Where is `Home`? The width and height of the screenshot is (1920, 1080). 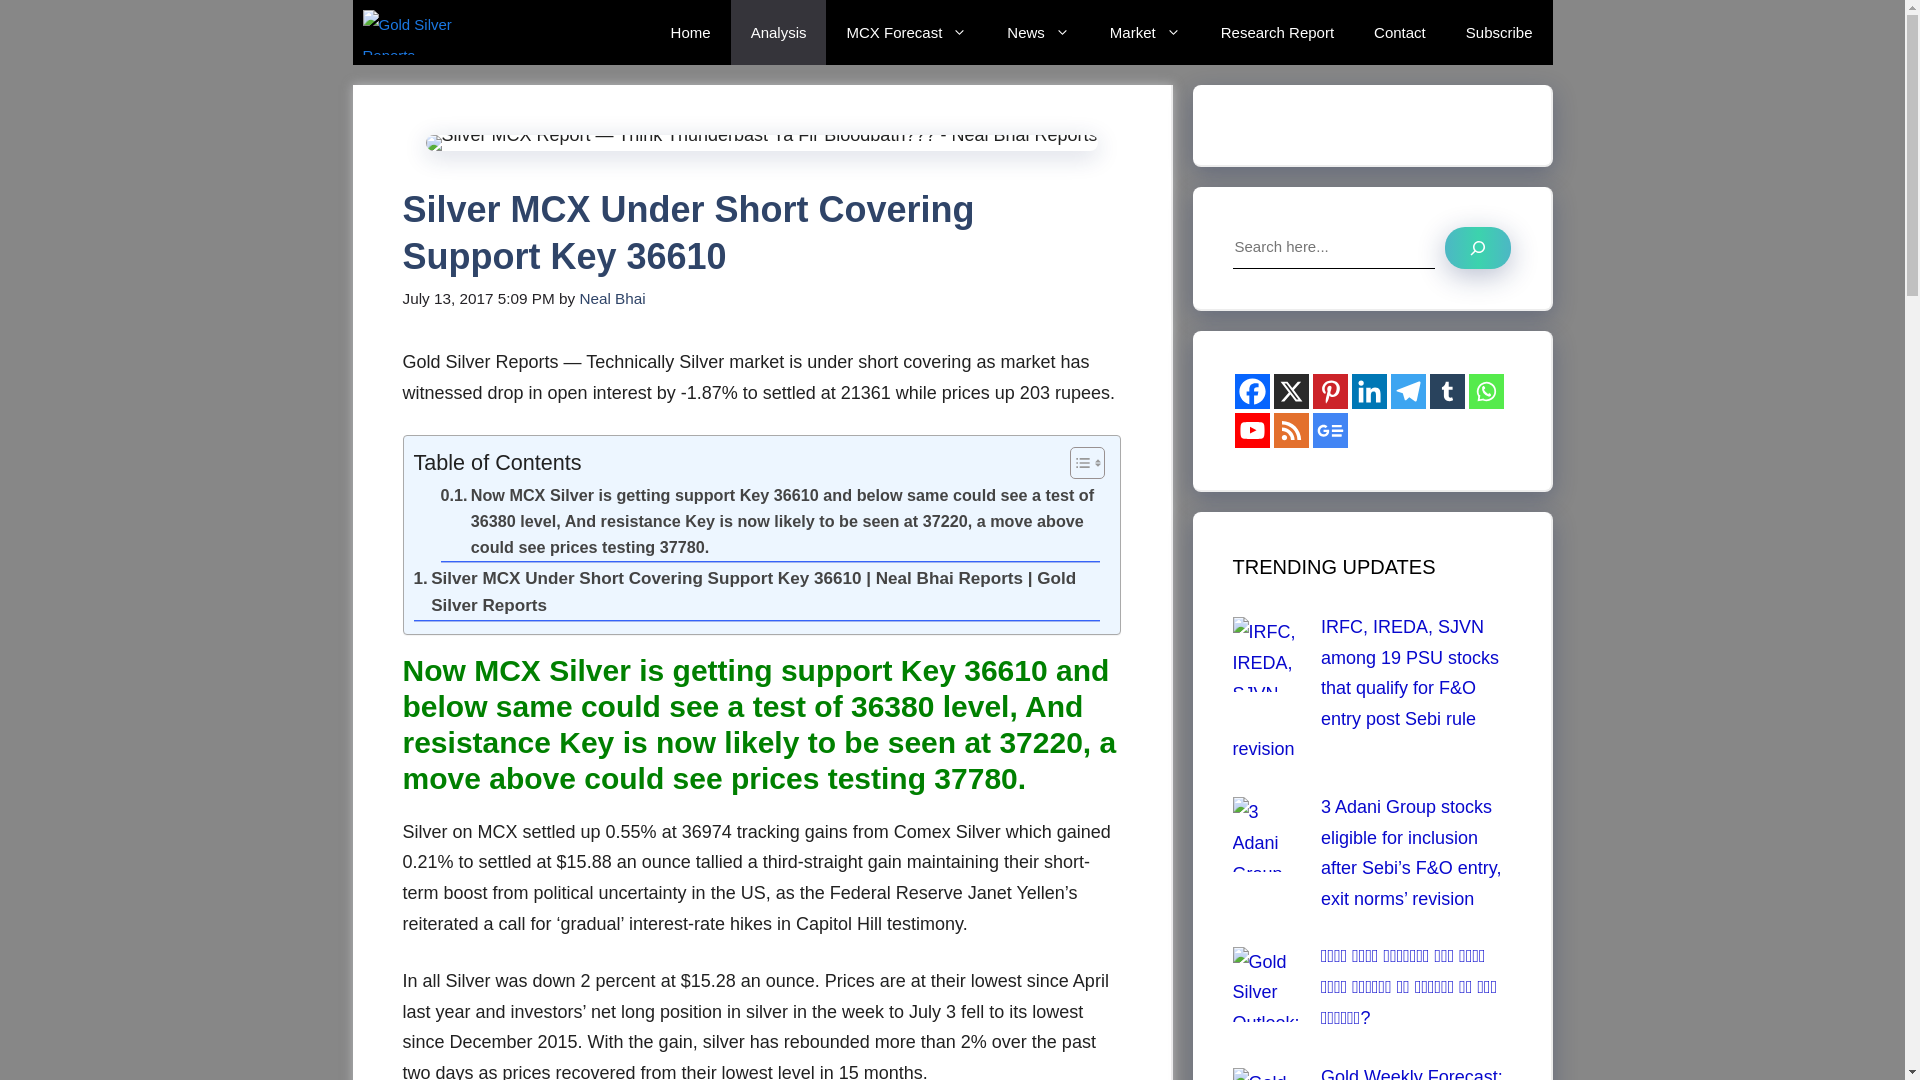
Home is located at coordinates (690, 32).